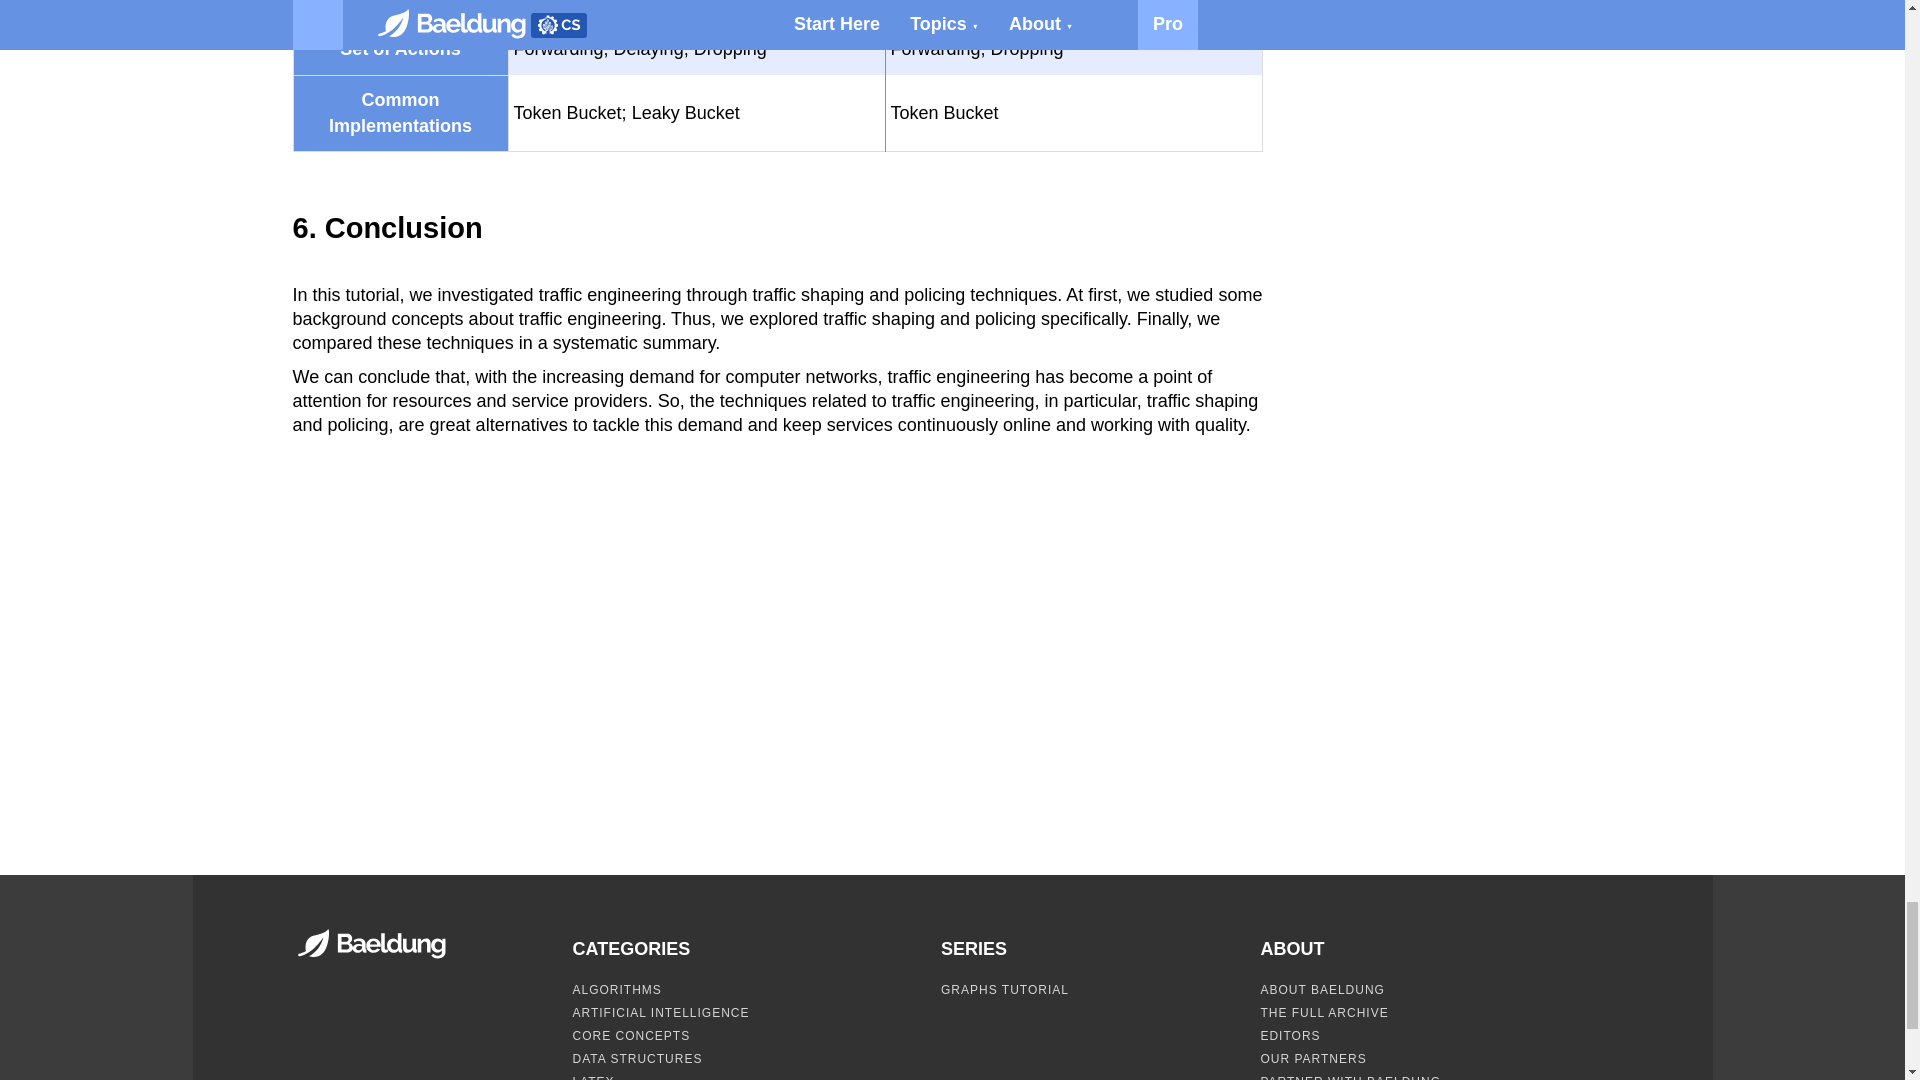  Describe the element at coordinates (637, 1058) in the screenshot. I see `DATA STRUCTURES` at that location.